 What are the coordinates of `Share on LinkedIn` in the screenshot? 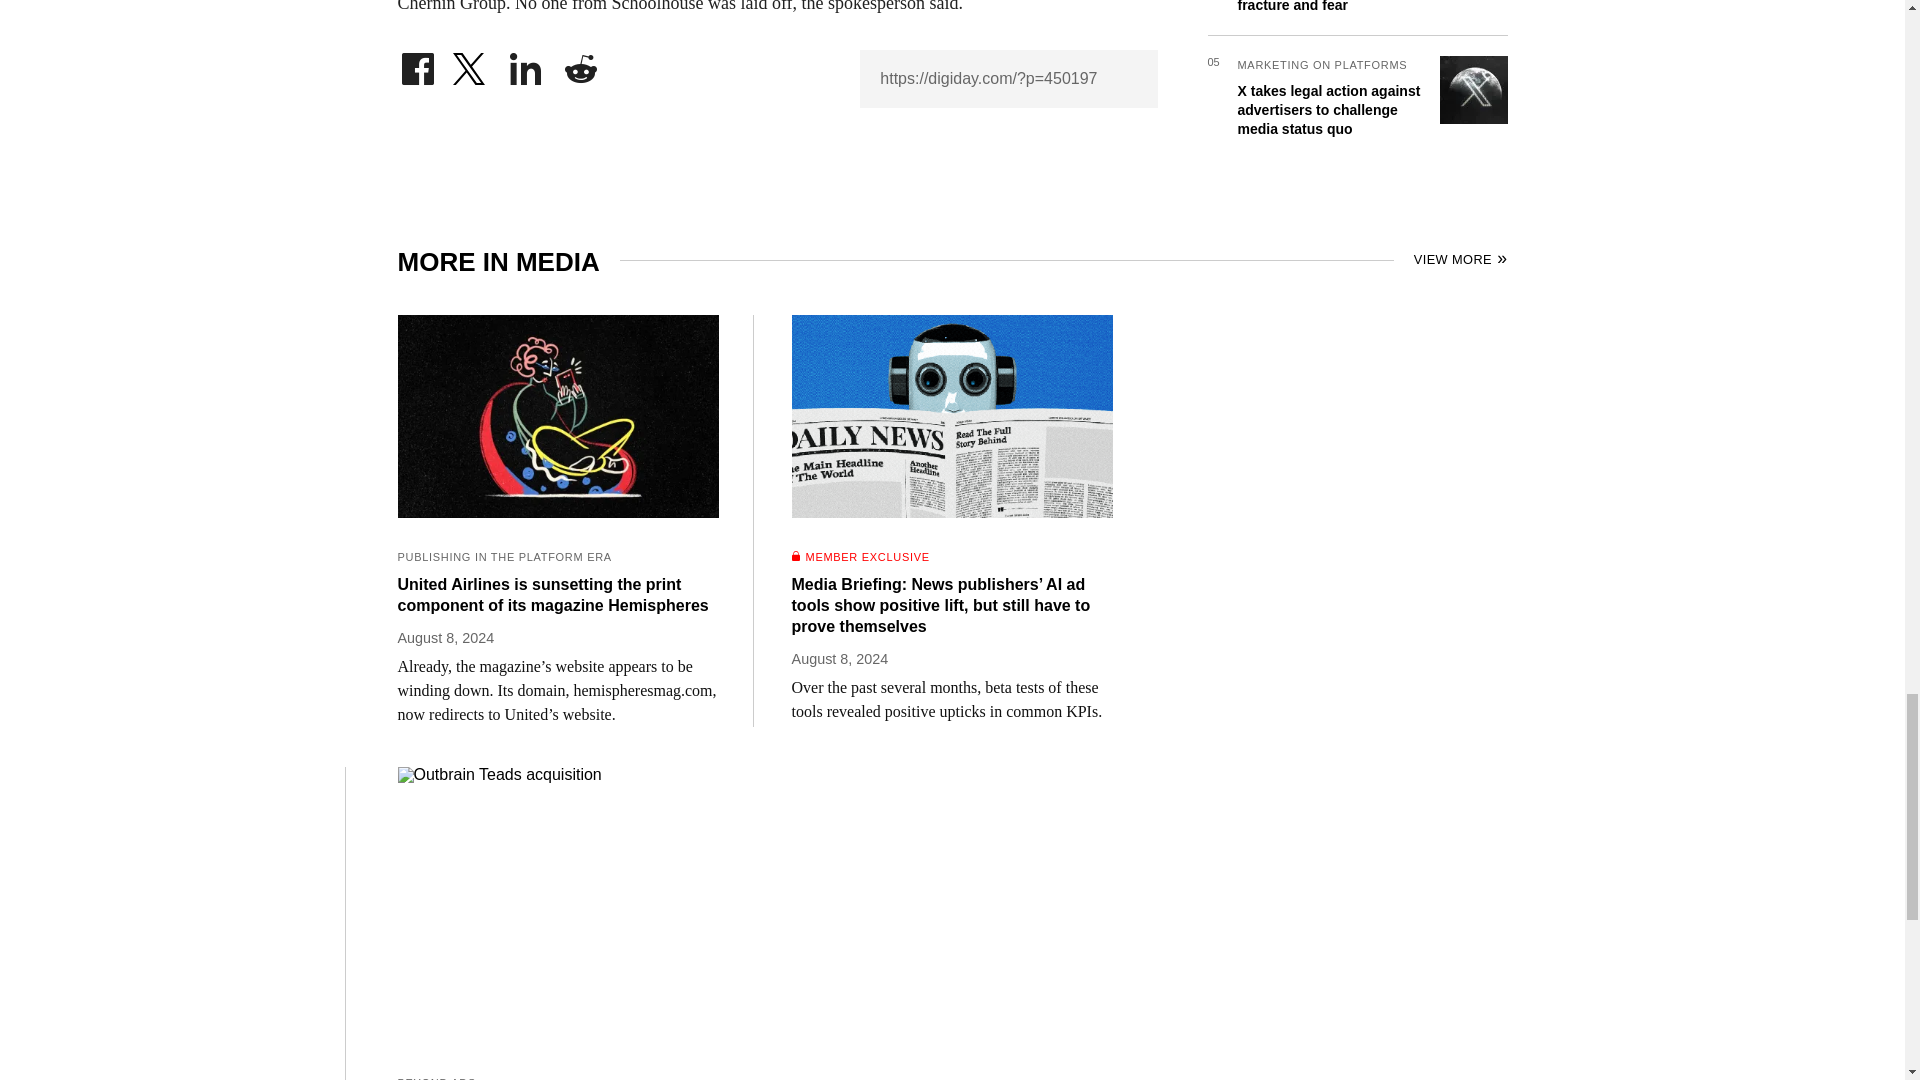 It's located at (526, 64).